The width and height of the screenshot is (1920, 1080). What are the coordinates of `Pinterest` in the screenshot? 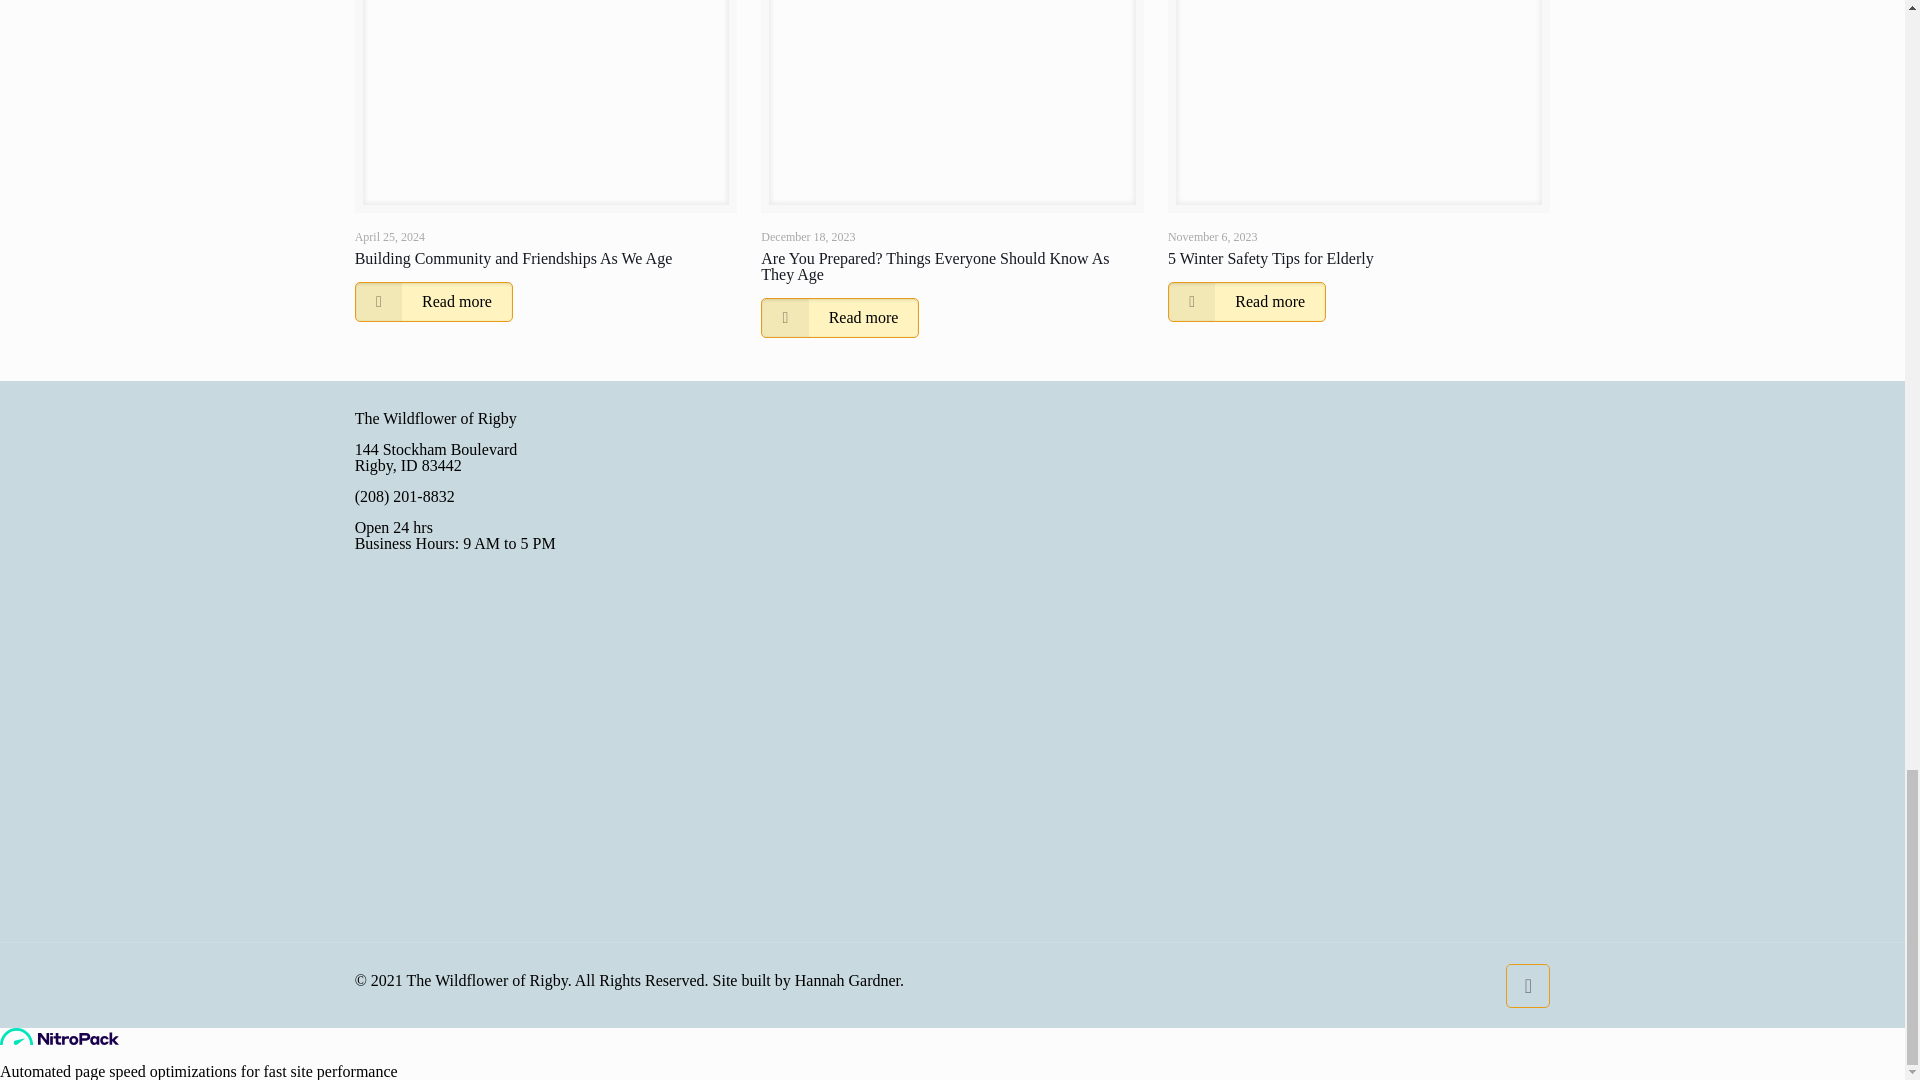 It's located at (423, 880).